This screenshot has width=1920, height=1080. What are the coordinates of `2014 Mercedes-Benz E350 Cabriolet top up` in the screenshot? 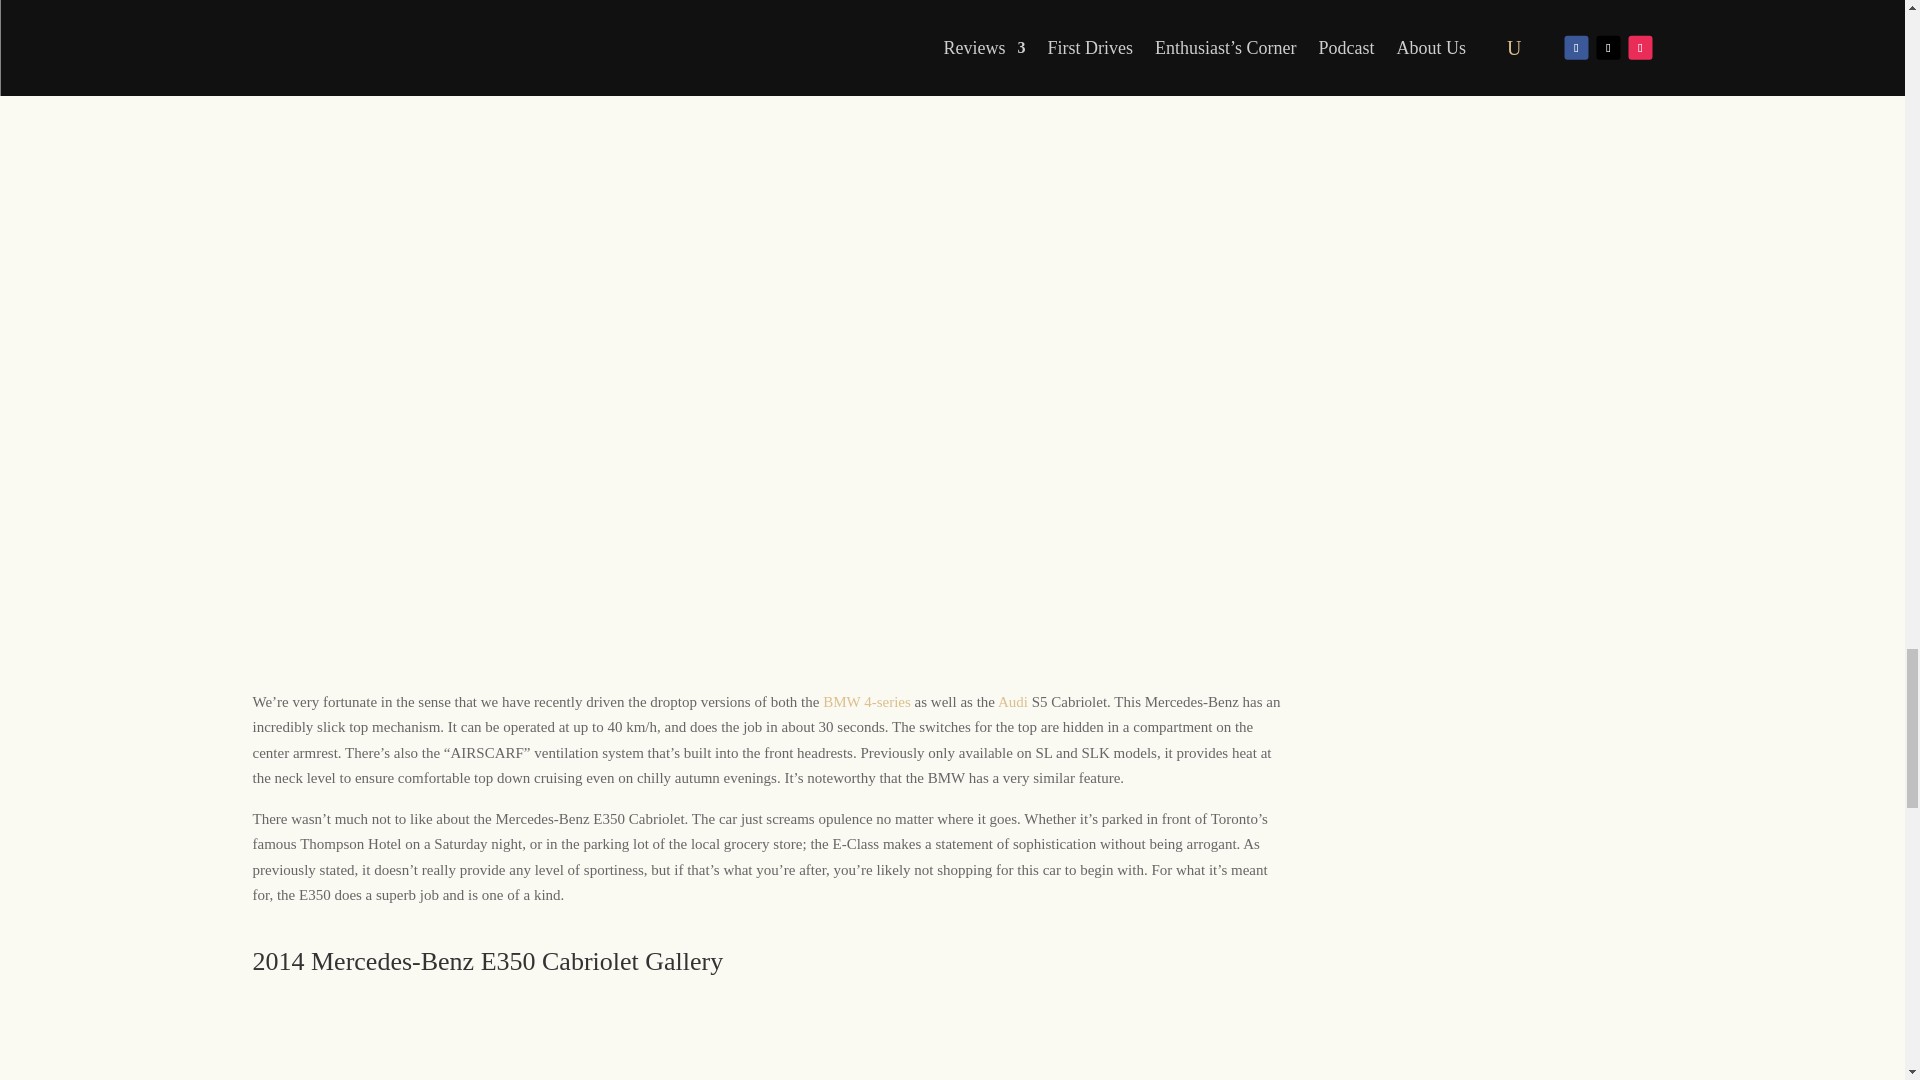 It's located at (351, 1032).